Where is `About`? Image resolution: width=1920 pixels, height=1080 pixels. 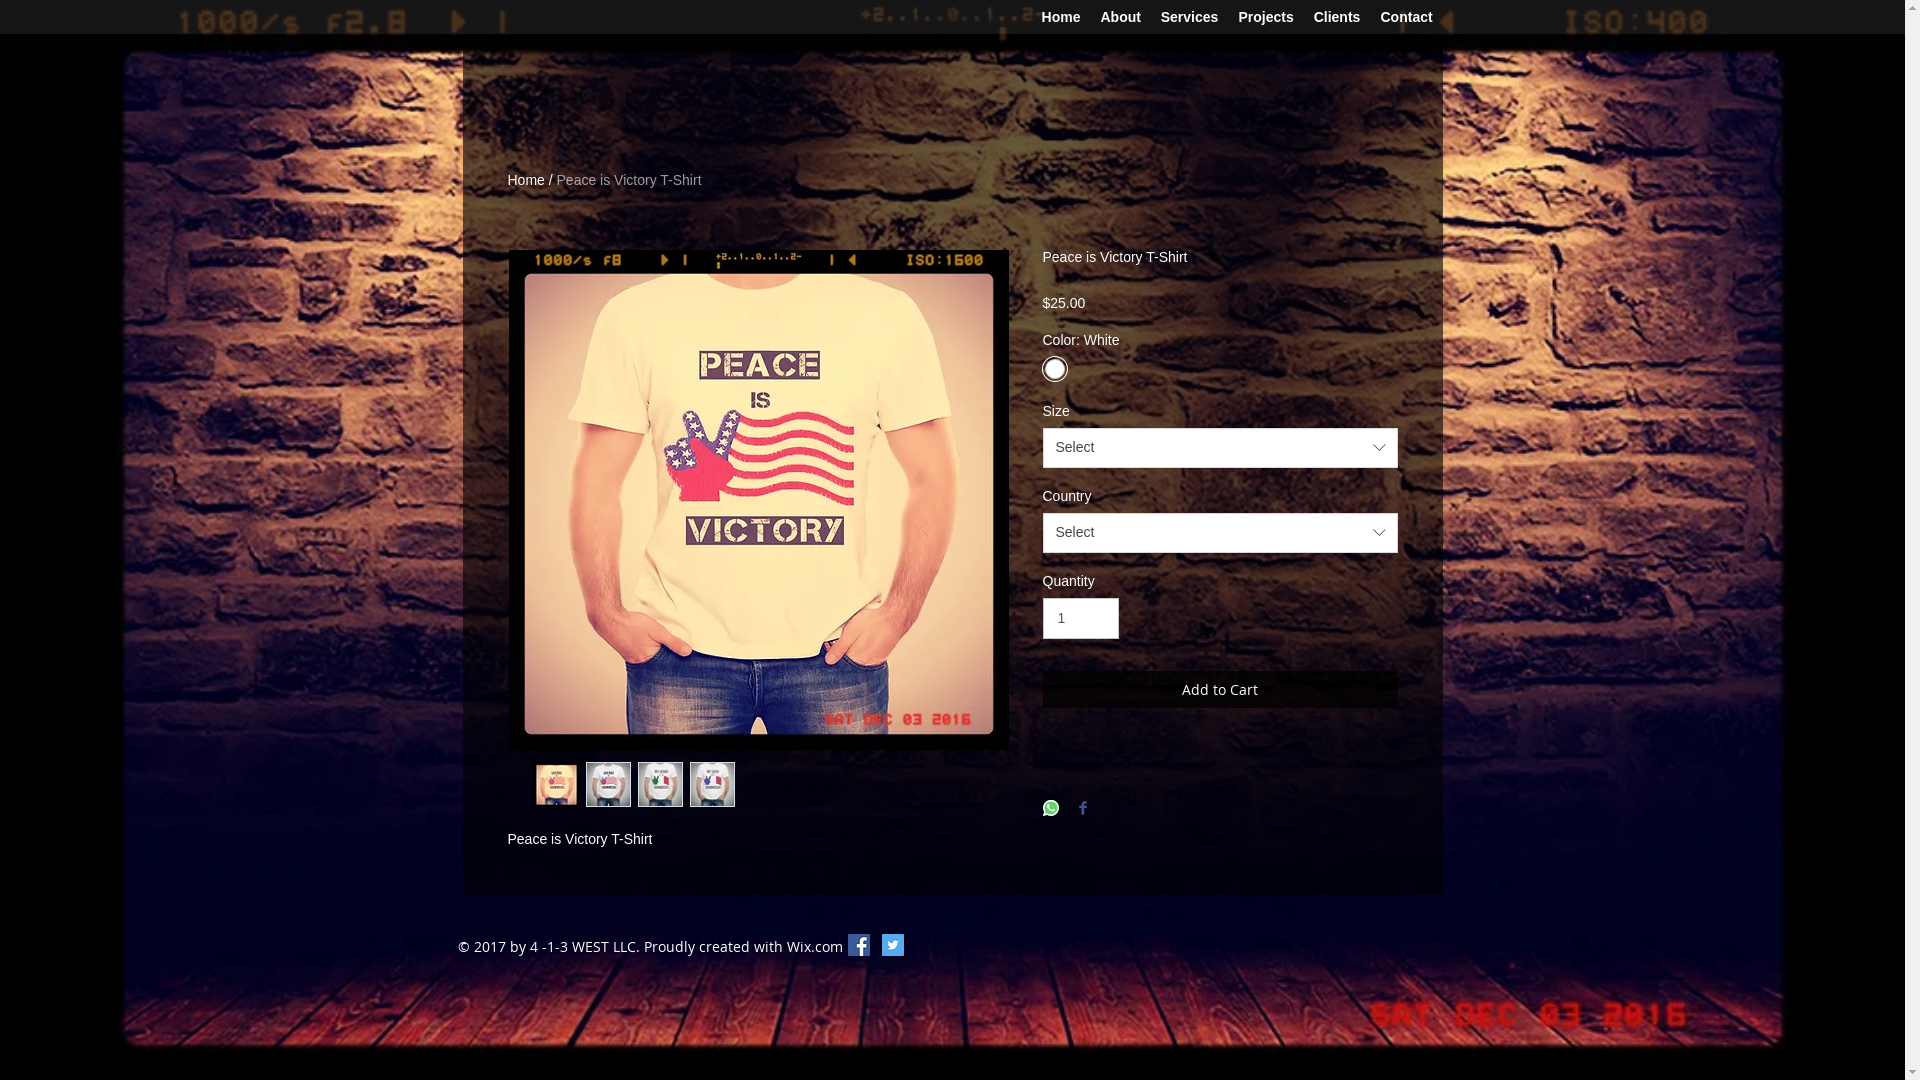
About is located at coordinates (1120, 18).